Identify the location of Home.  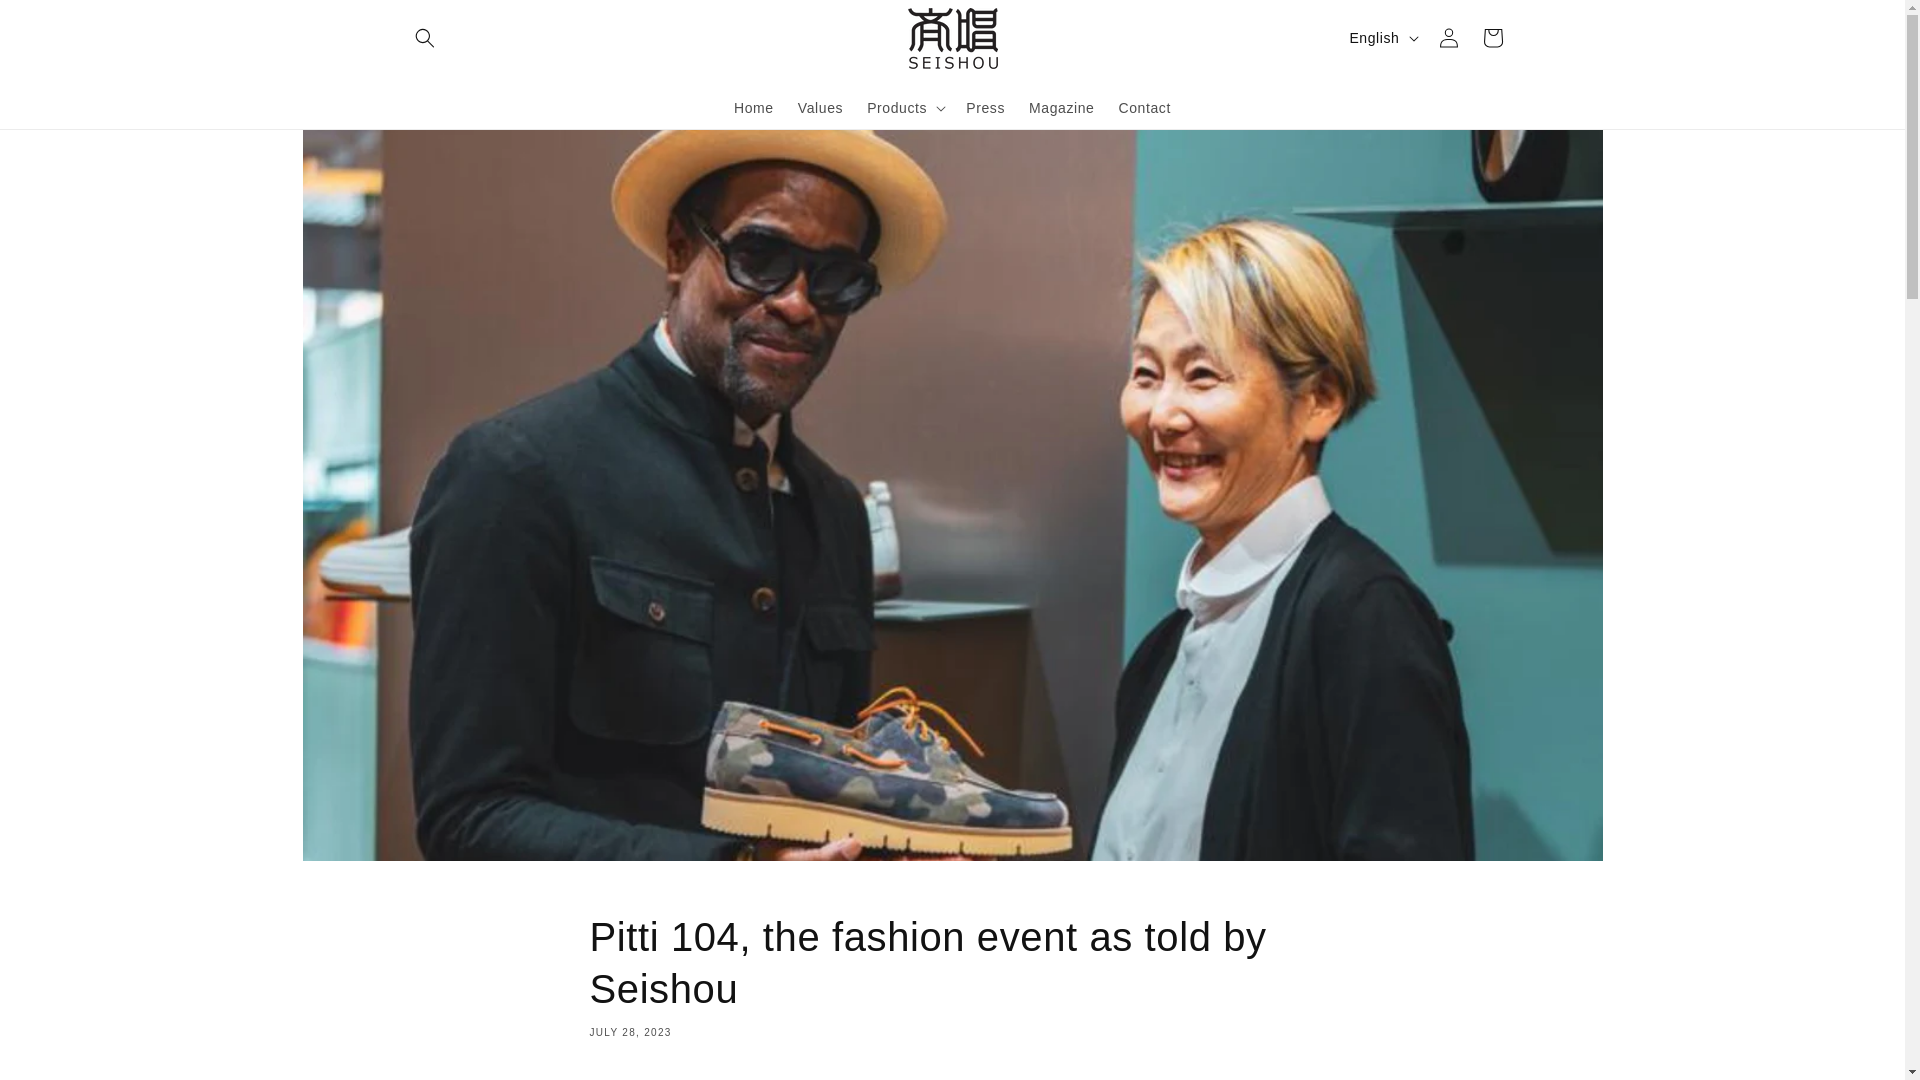
(753, 107).